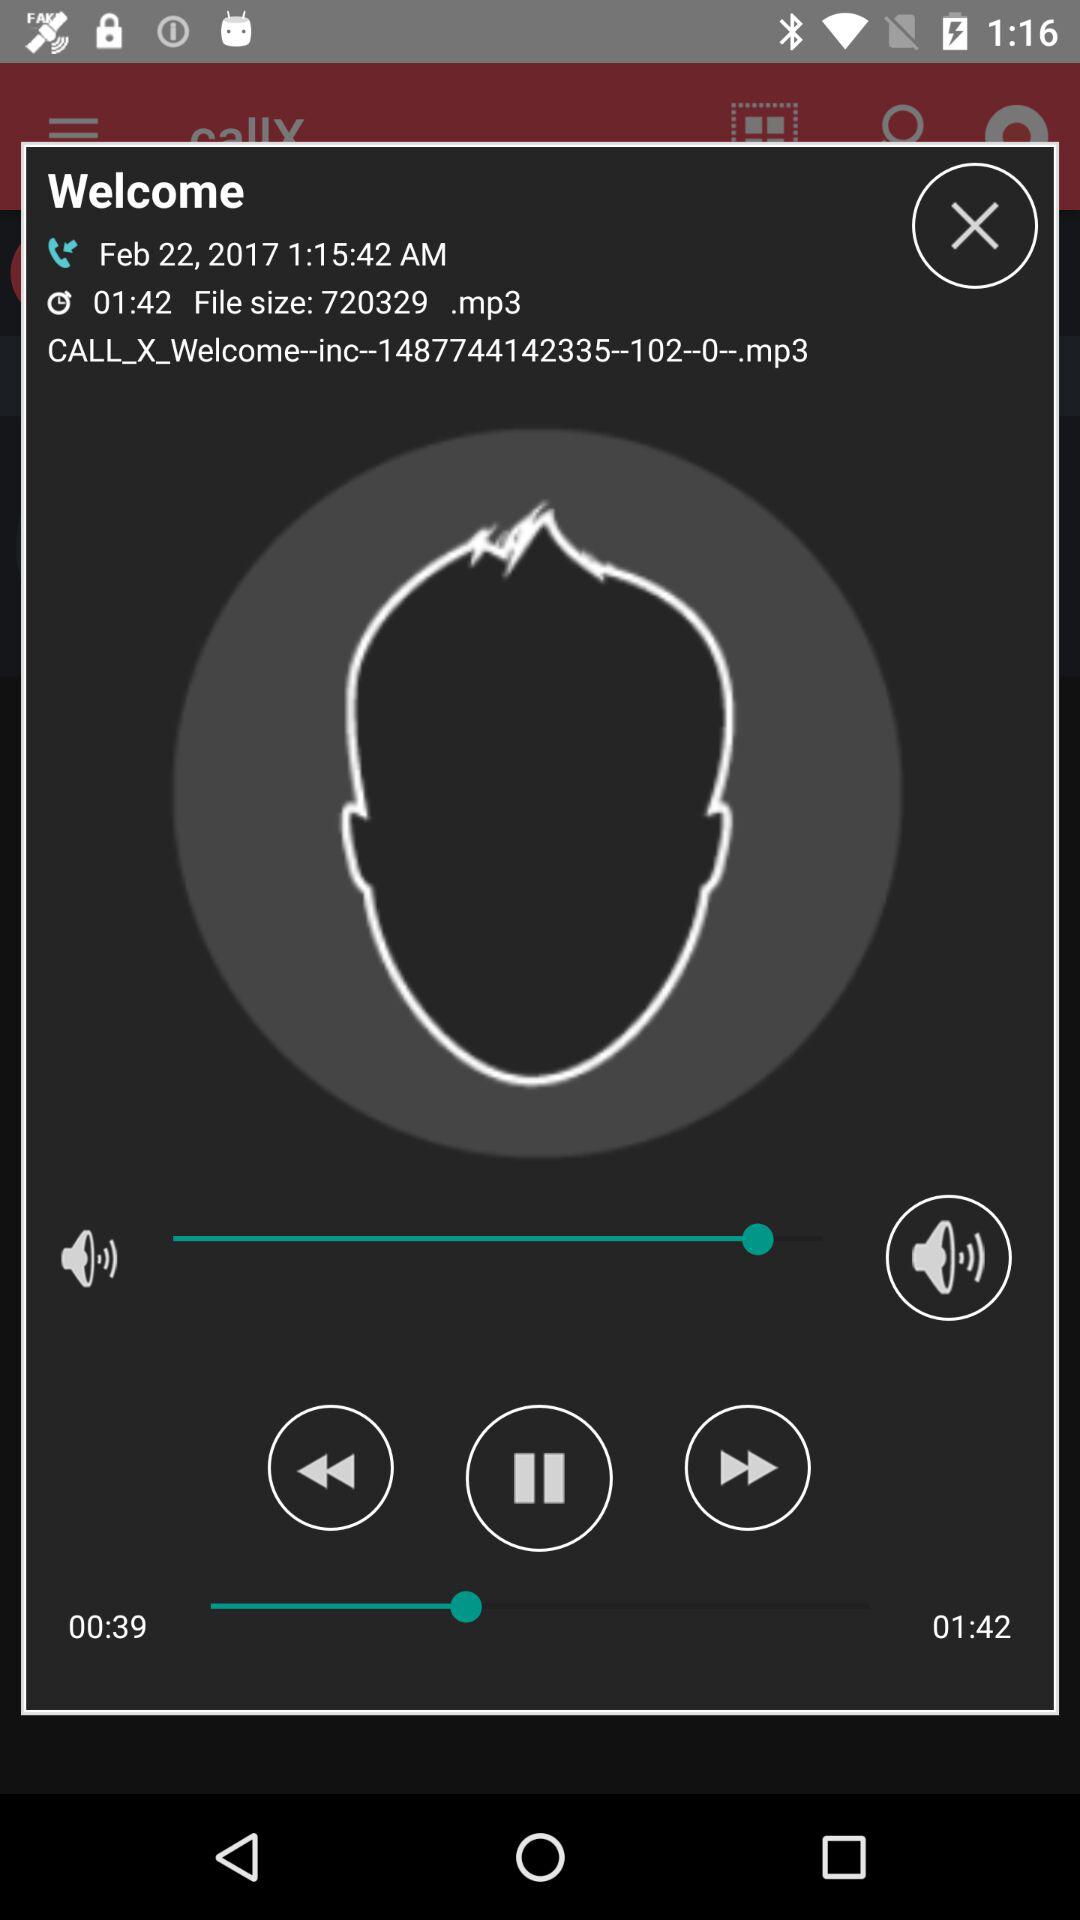  I want to click on play/pause file, so click(538, 1478).